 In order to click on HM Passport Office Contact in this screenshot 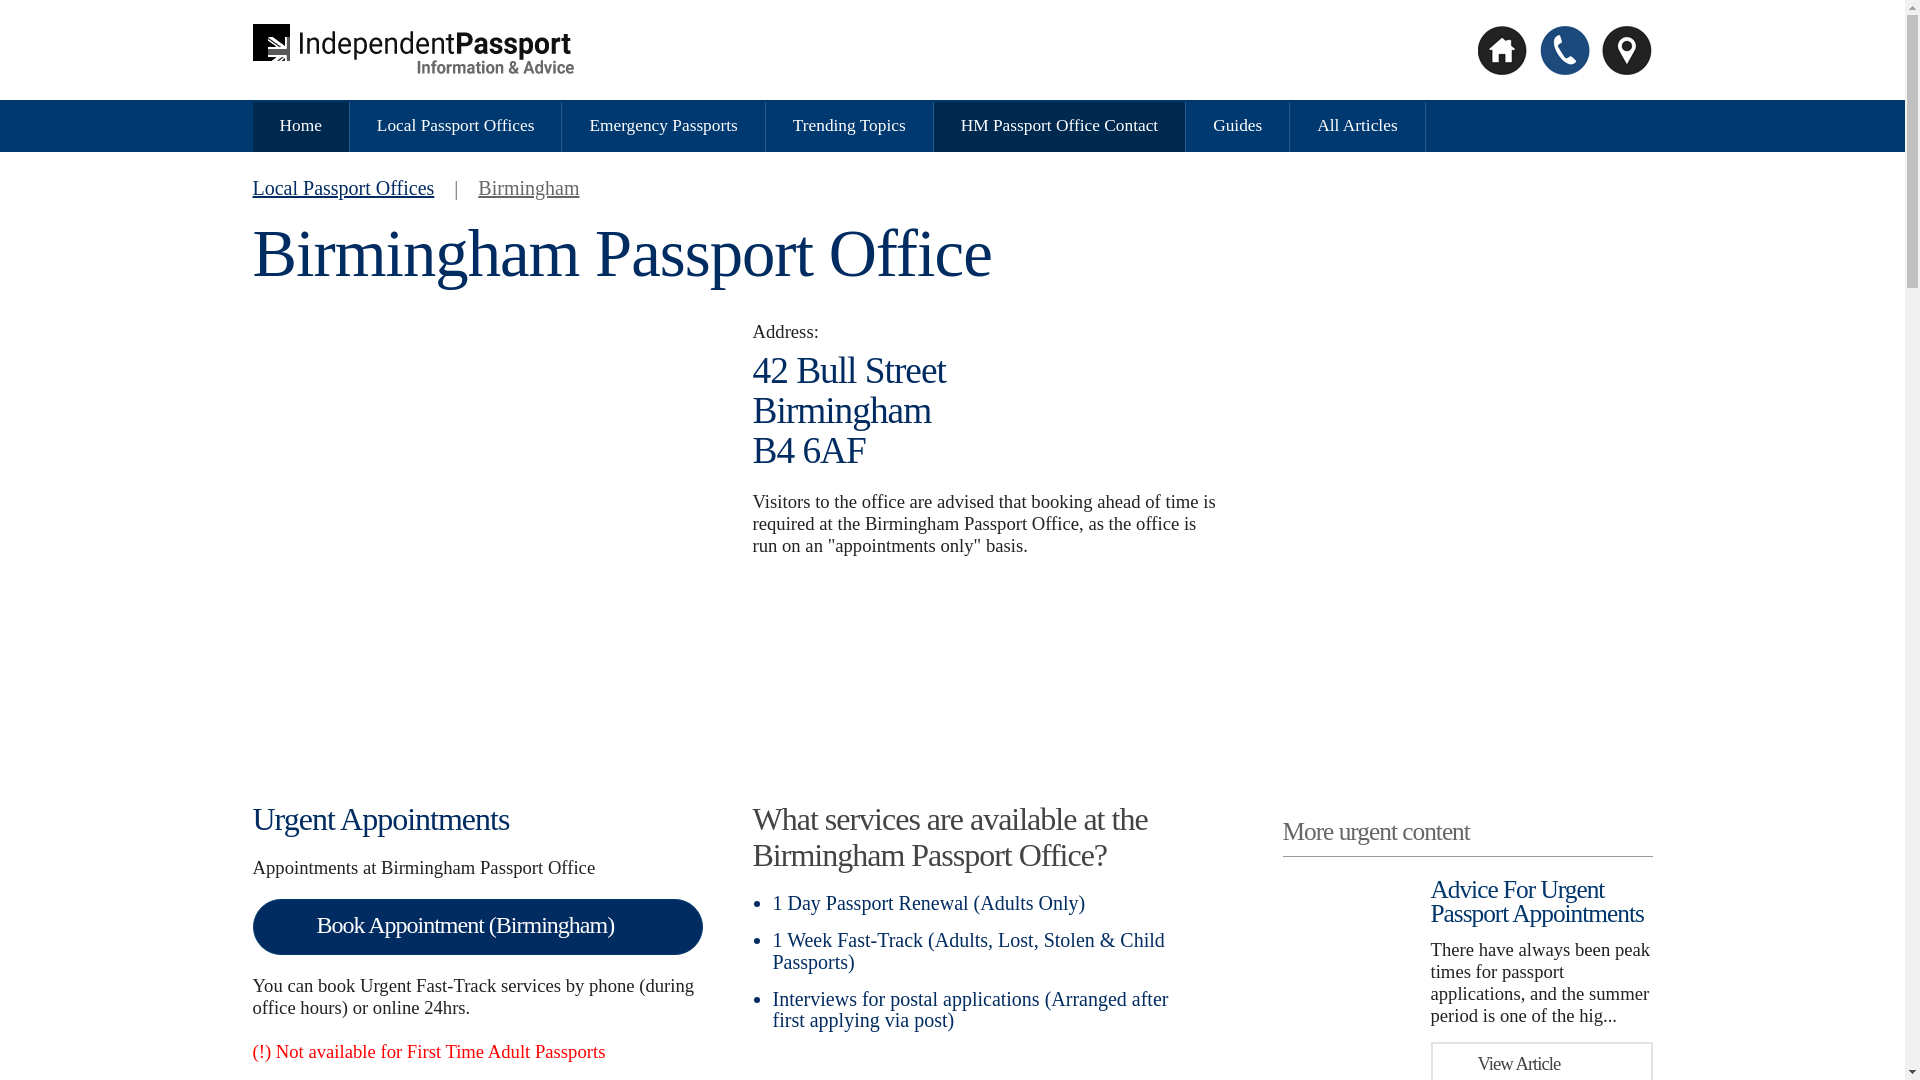, I will do `click(1059, 125)`.